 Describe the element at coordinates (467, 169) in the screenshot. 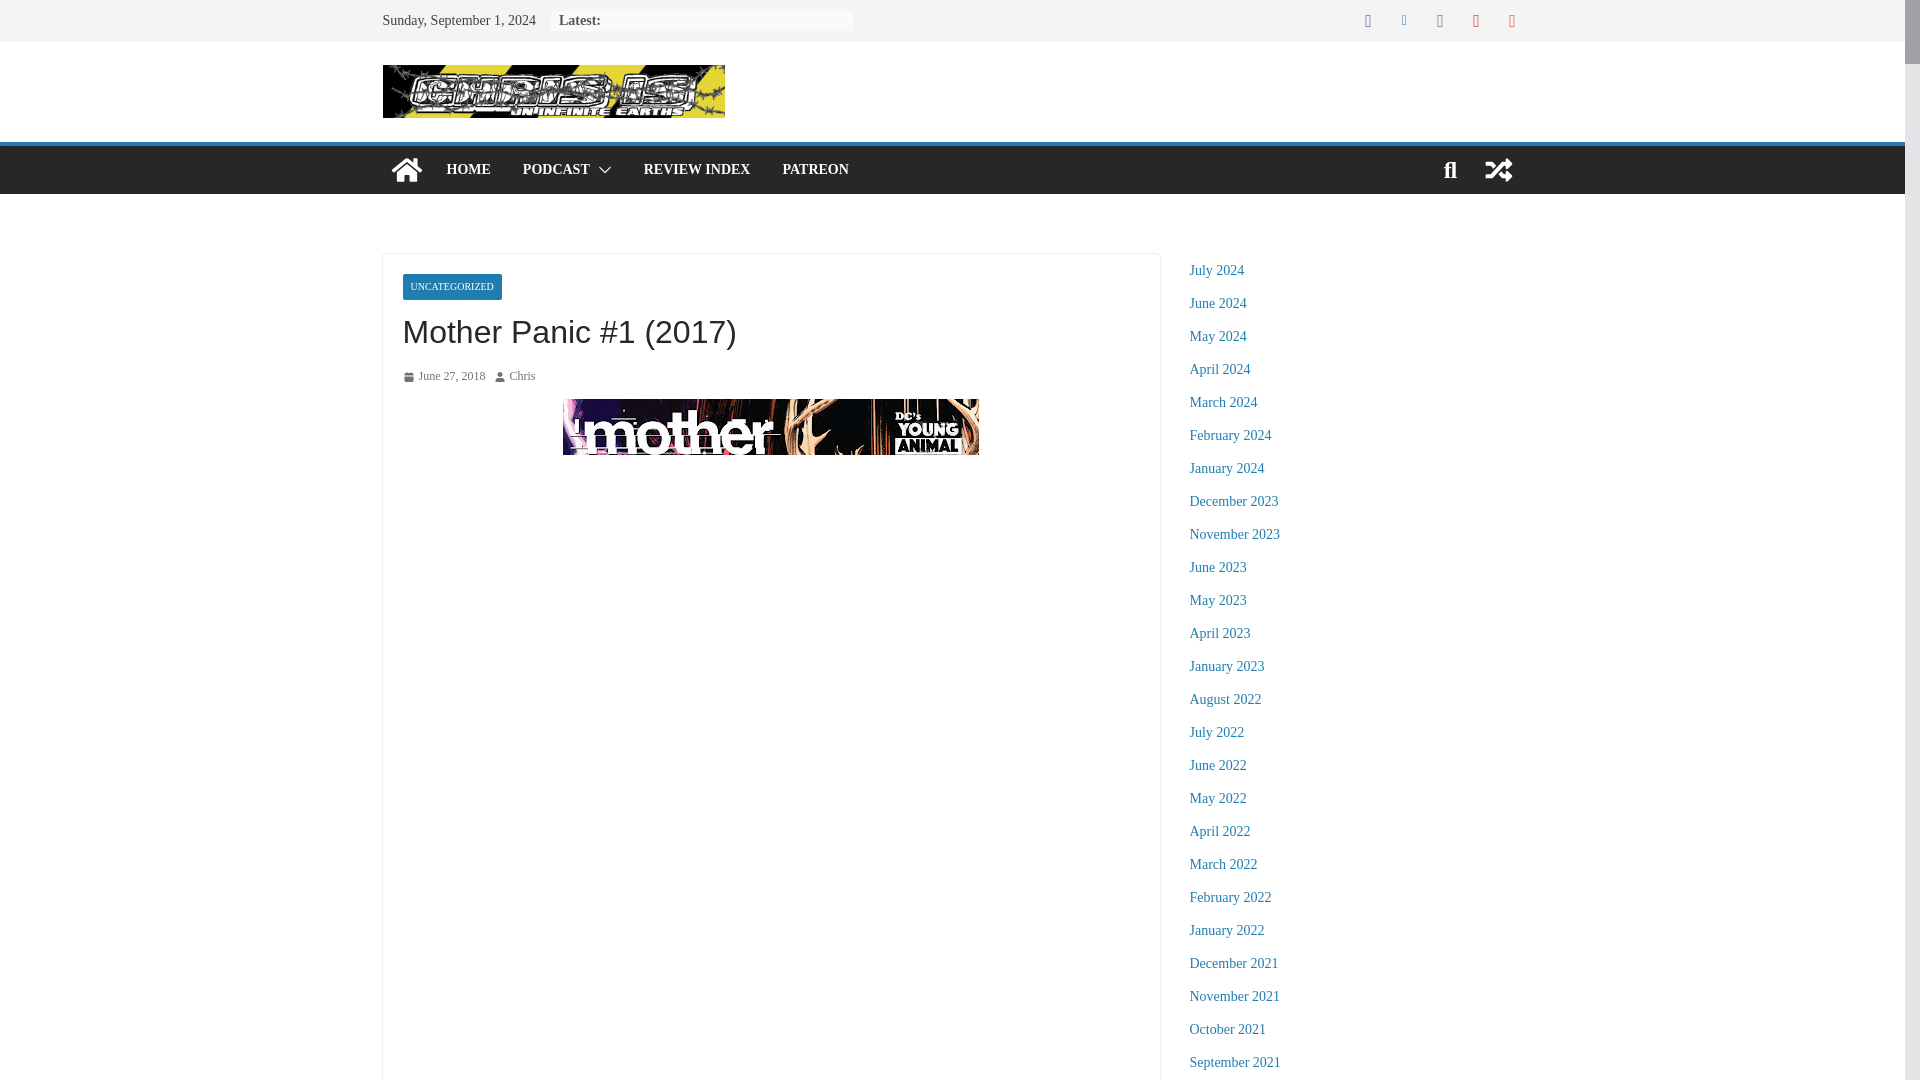

I see `HOME` at that location.